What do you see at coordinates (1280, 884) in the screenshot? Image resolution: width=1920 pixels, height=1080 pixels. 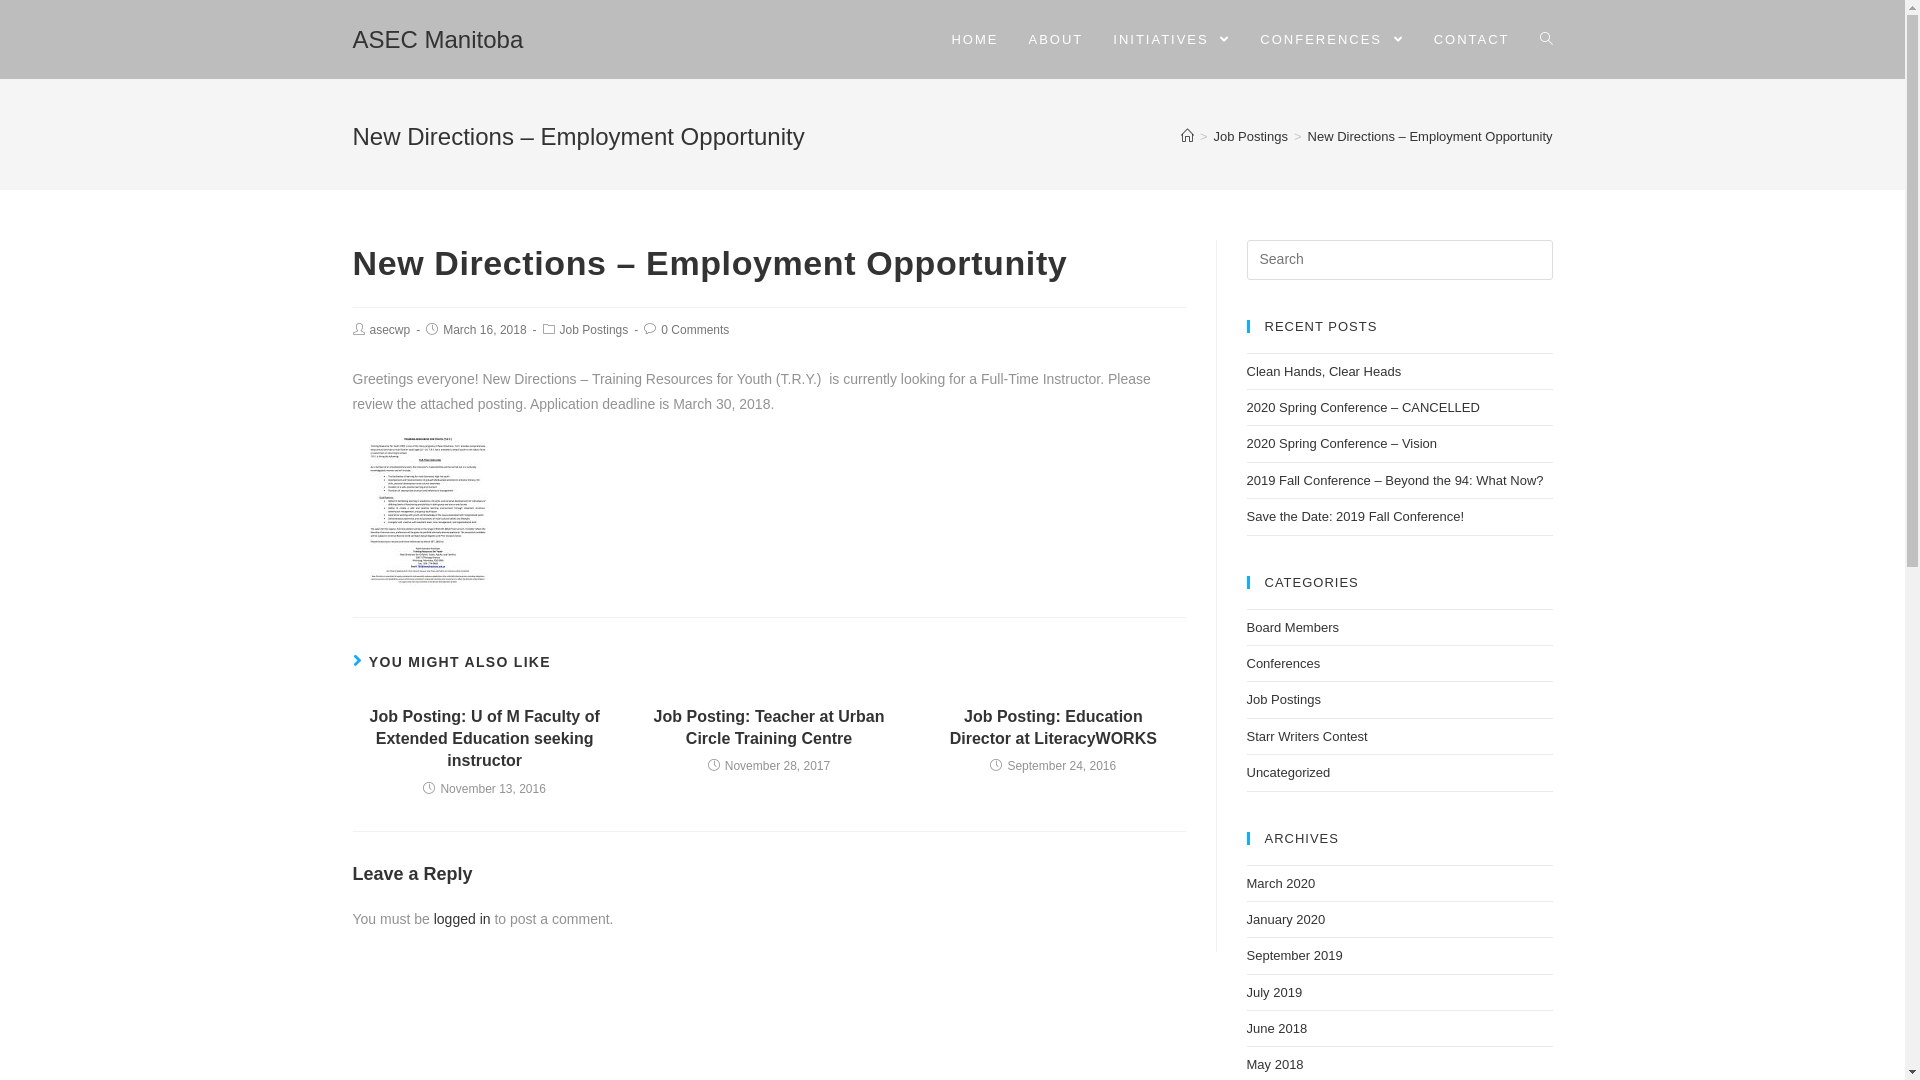 I see `March 2020` at bounding box center [1280, 884].